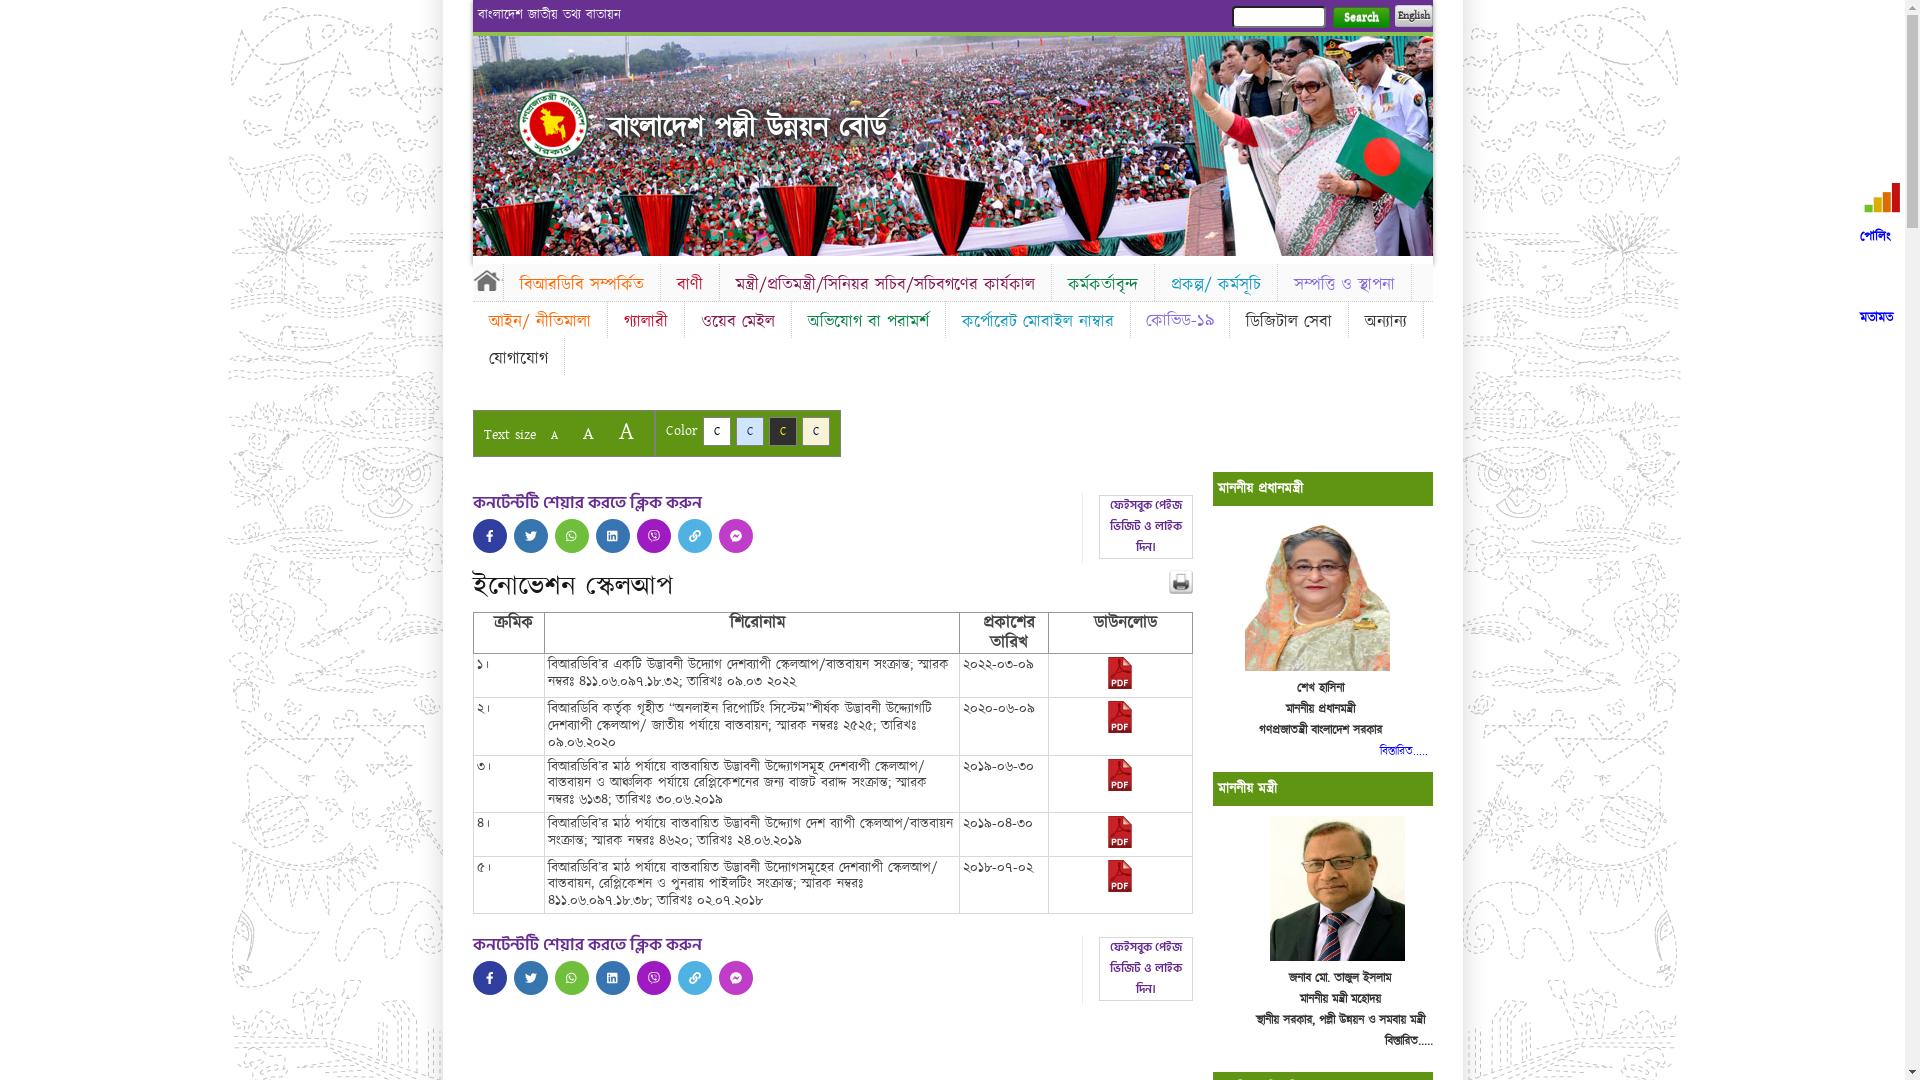 This screenshot has height=1080, width=1920. Describe the element at coordinates (1360, 18) in the screenshot. I see `Search` at that location.